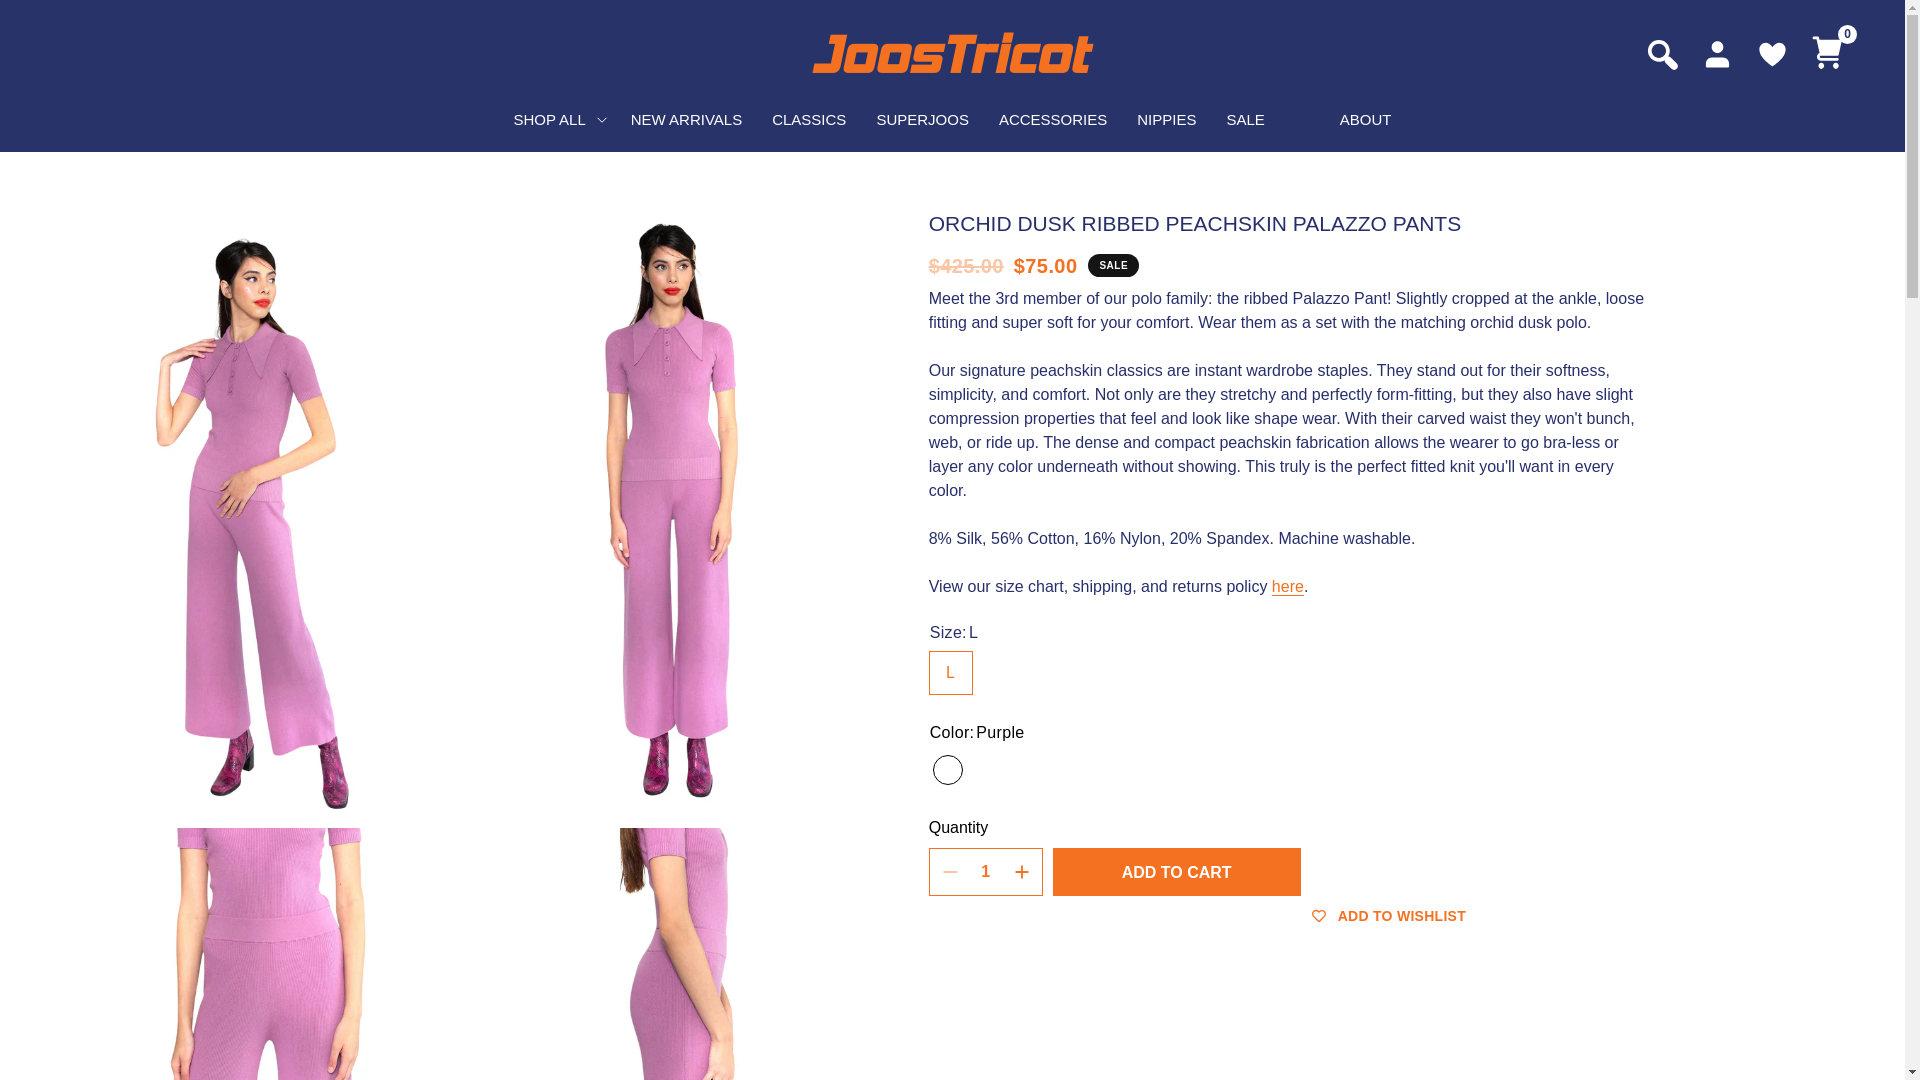 The width and height of the screenshot is (1920, 1080). Describe the element at coordinates (922, 120) in the screenshot. I see `SUPERJOOS` at that location.